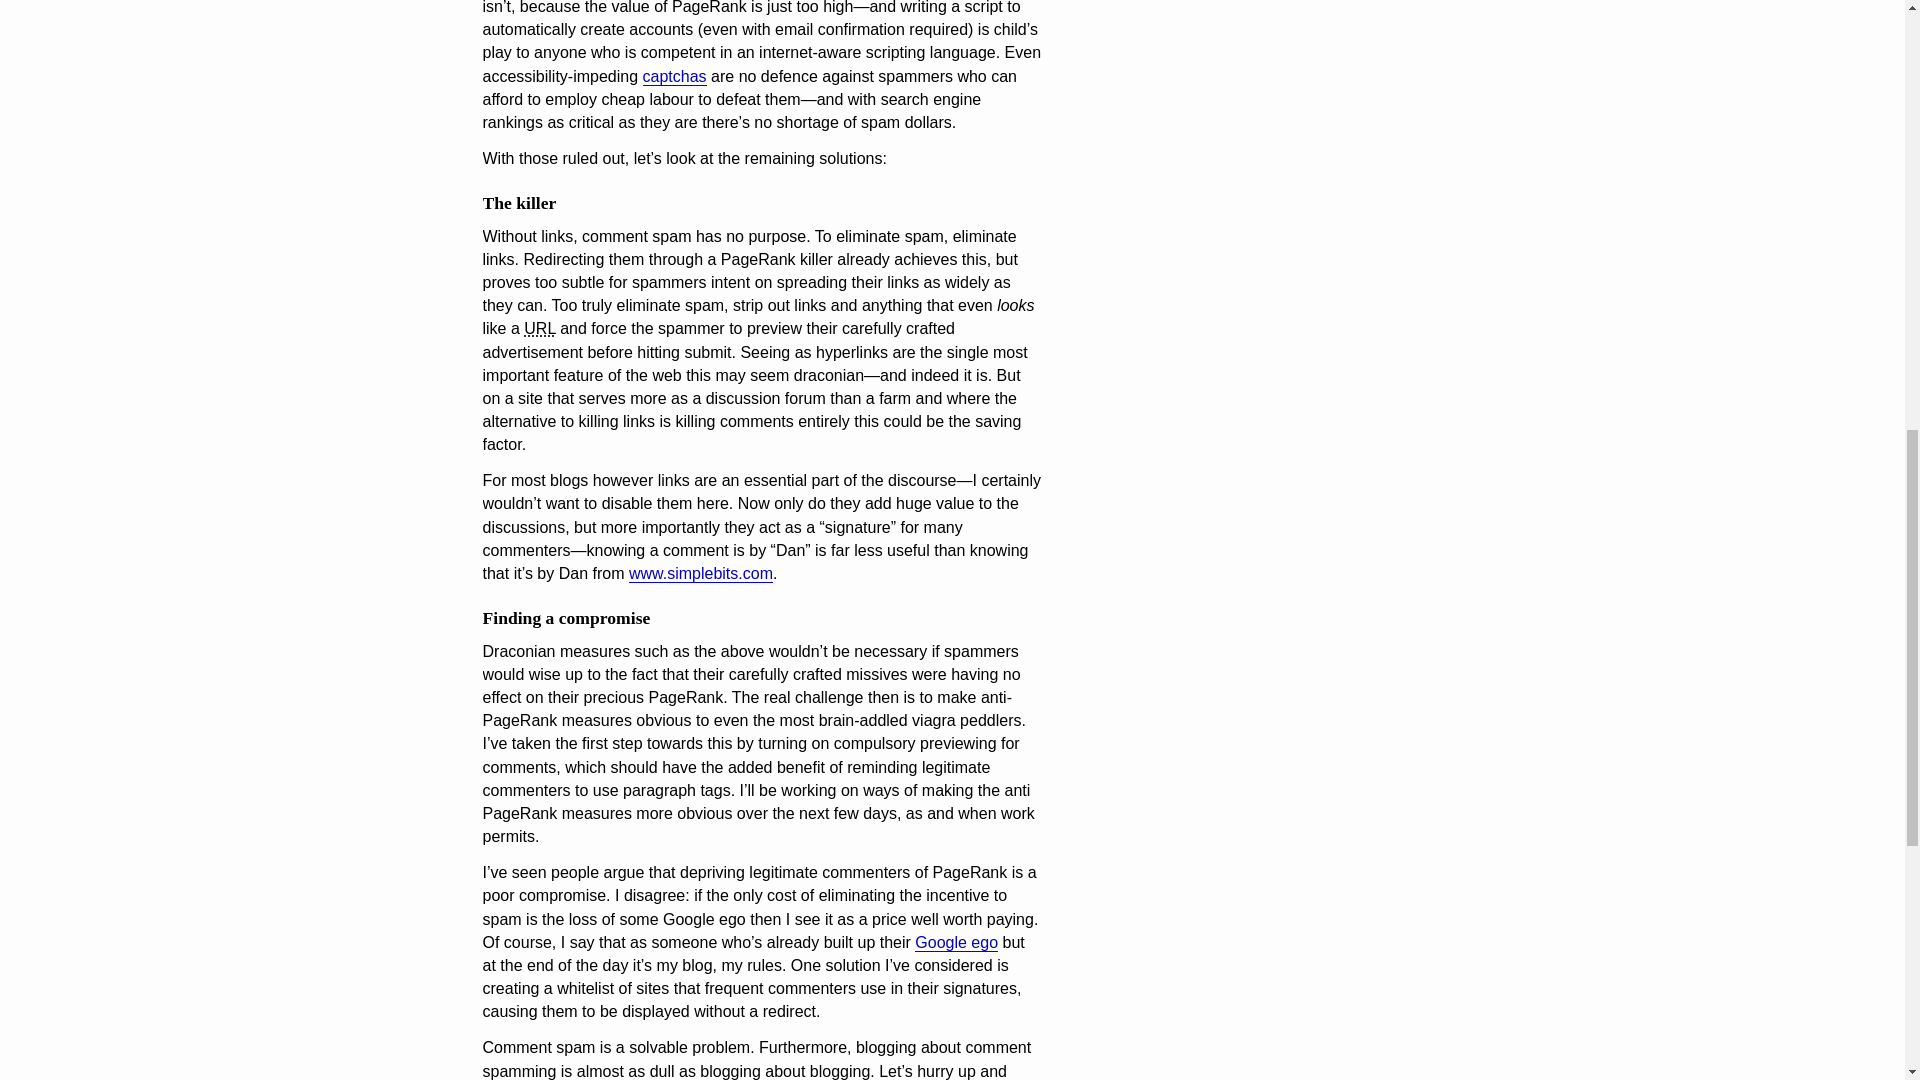  What do you see at coordinates (701, 574) in the screenshot?
I see `www.simplebits.com` at bounding box center [701, 574].